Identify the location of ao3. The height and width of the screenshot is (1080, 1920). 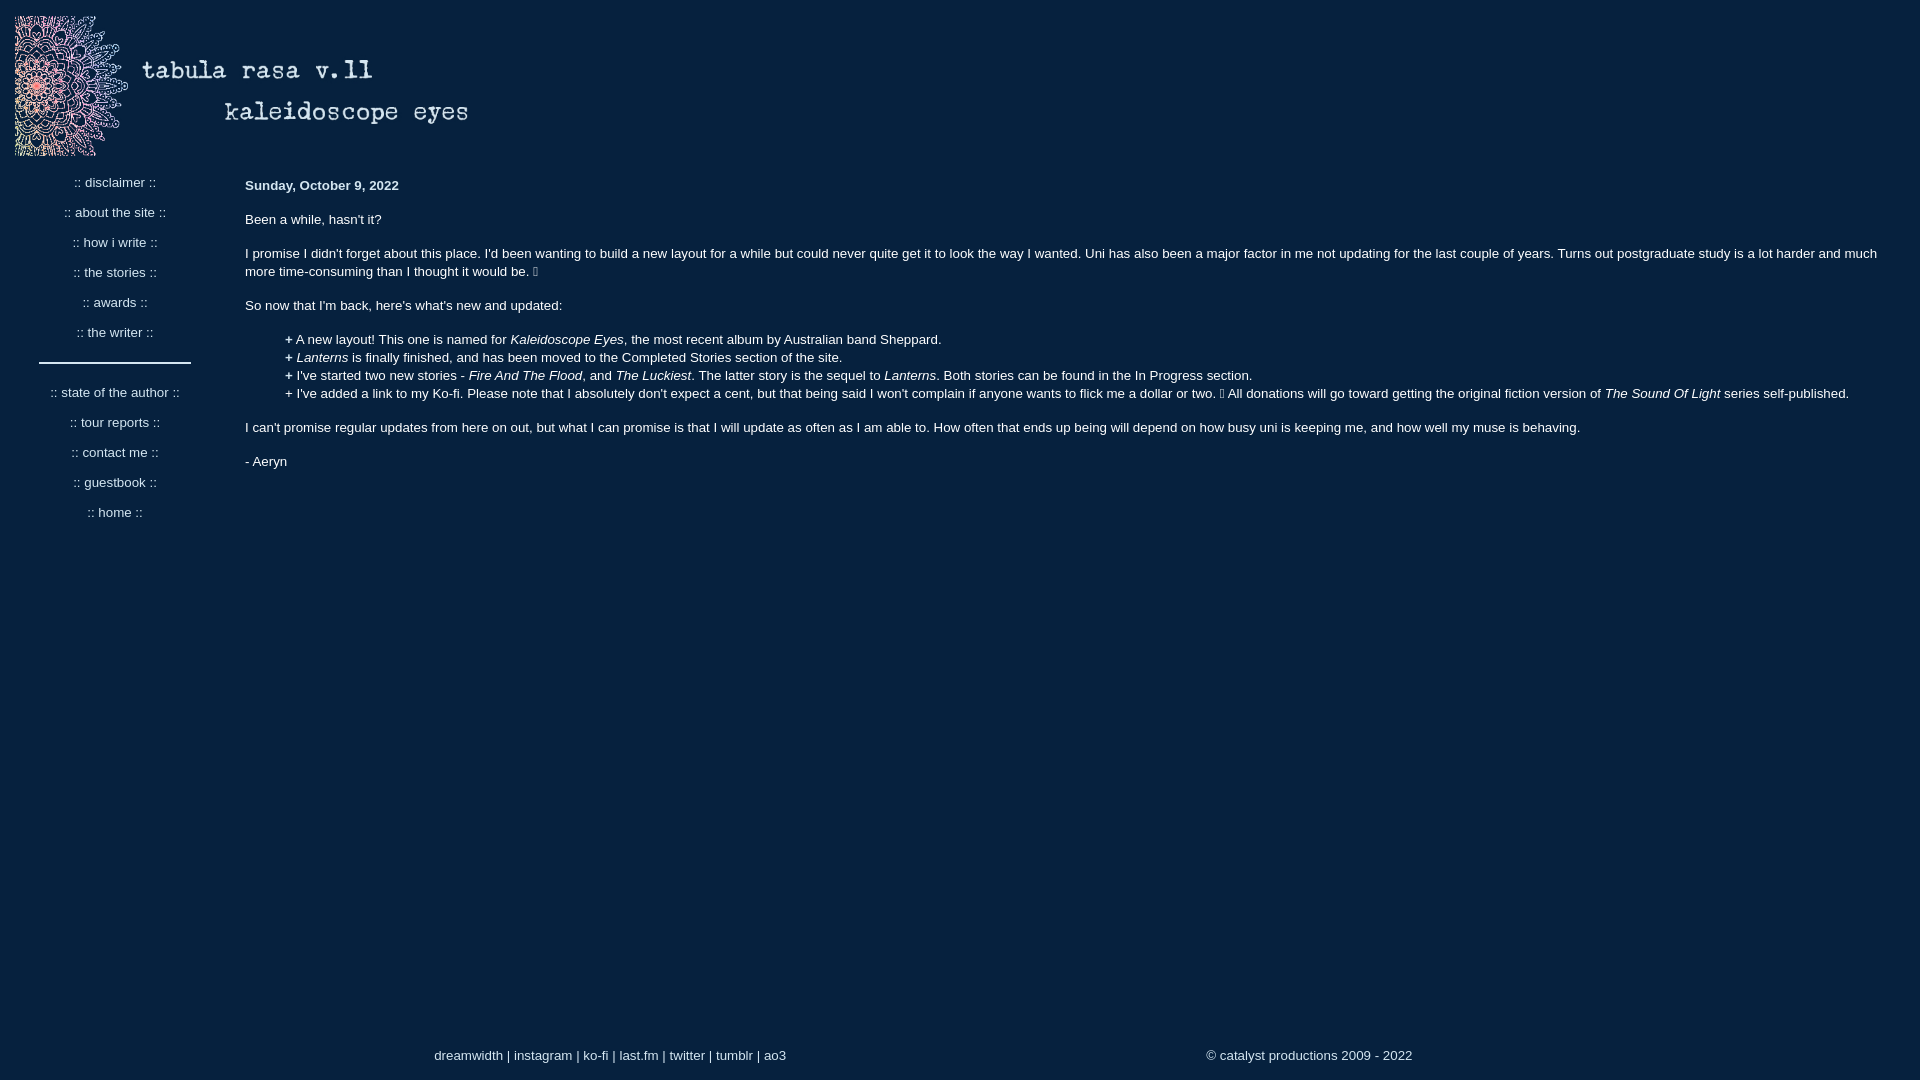
(775, 1056).